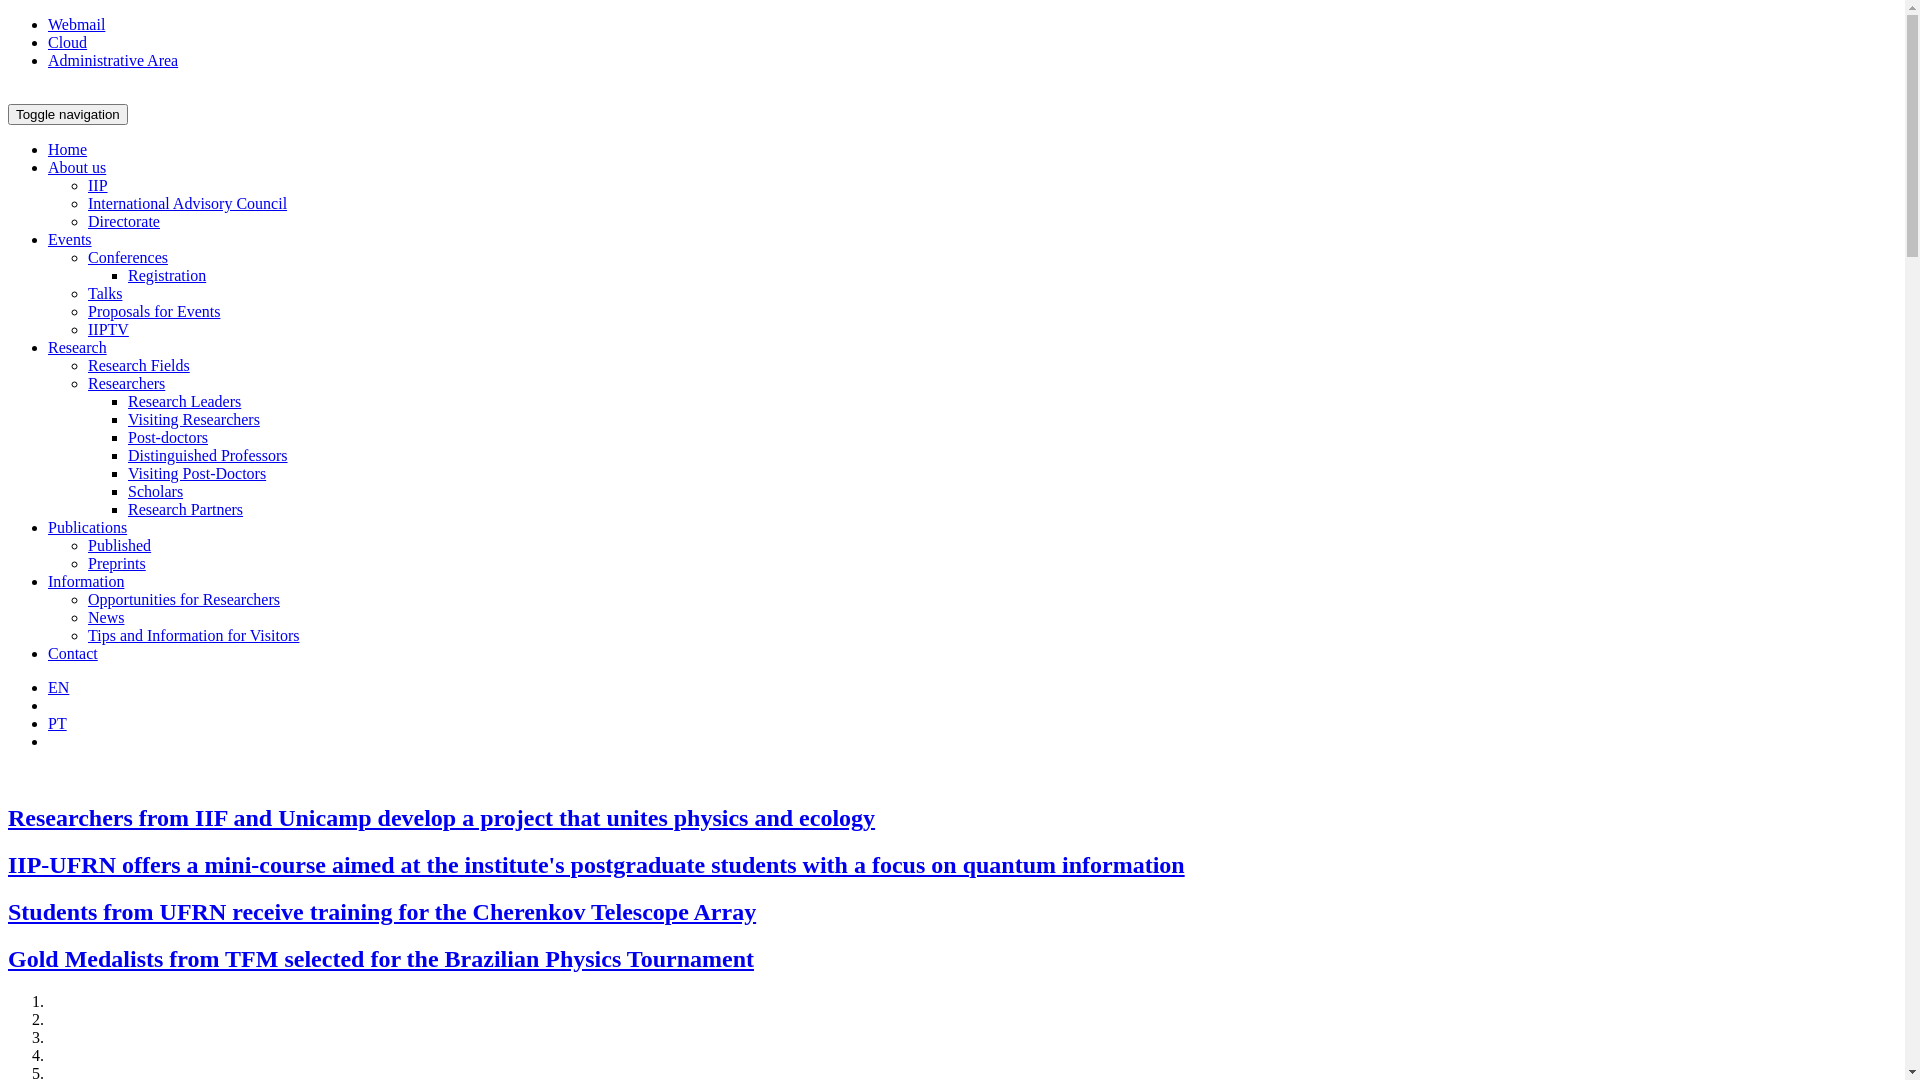 The height and width of the screenshot is (1080, 1920). Describe the element at coordinates (126, 384) in the screenshot. I see `Researchers` at that location.